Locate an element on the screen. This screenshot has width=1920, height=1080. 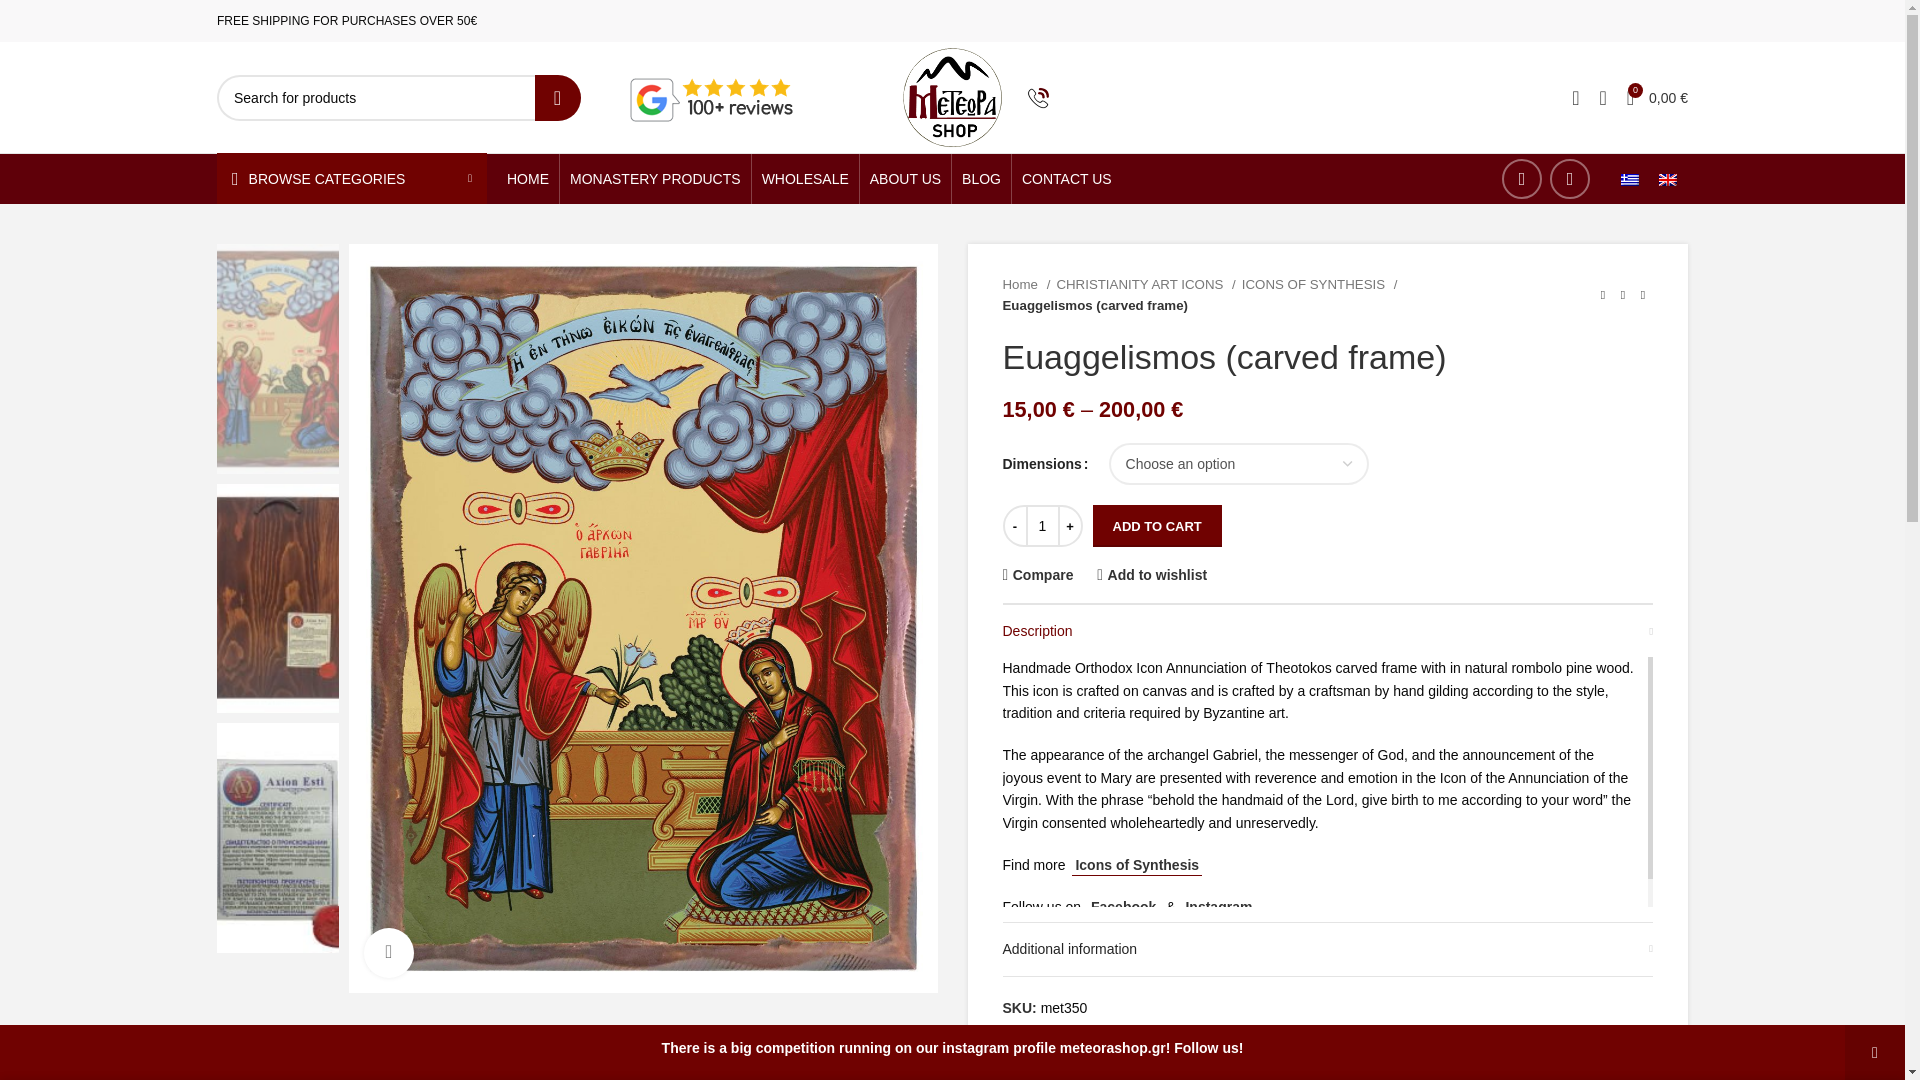
Shopping cart is located at coordinates (1656, 97).